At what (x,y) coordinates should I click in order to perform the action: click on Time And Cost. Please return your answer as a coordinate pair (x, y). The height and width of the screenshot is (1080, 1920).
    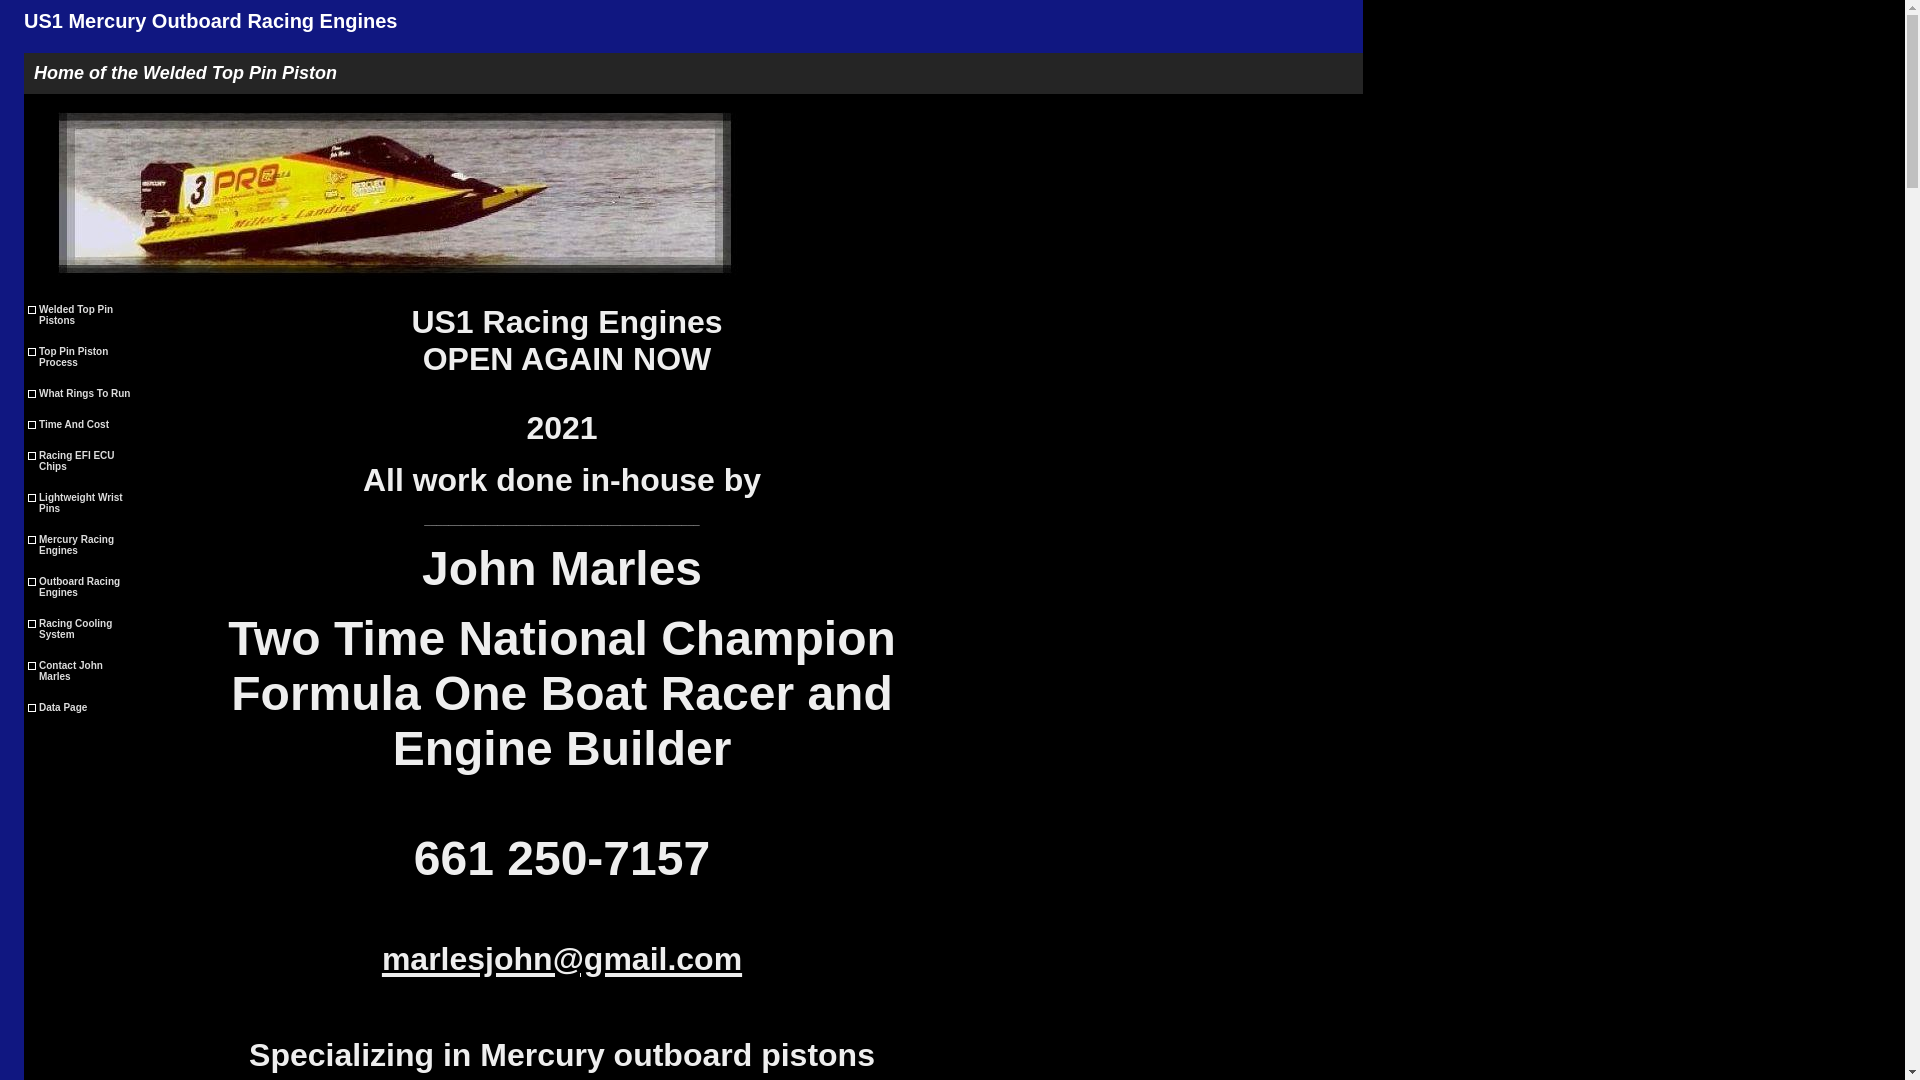
    Looking at the image, I should click on (84, 424).